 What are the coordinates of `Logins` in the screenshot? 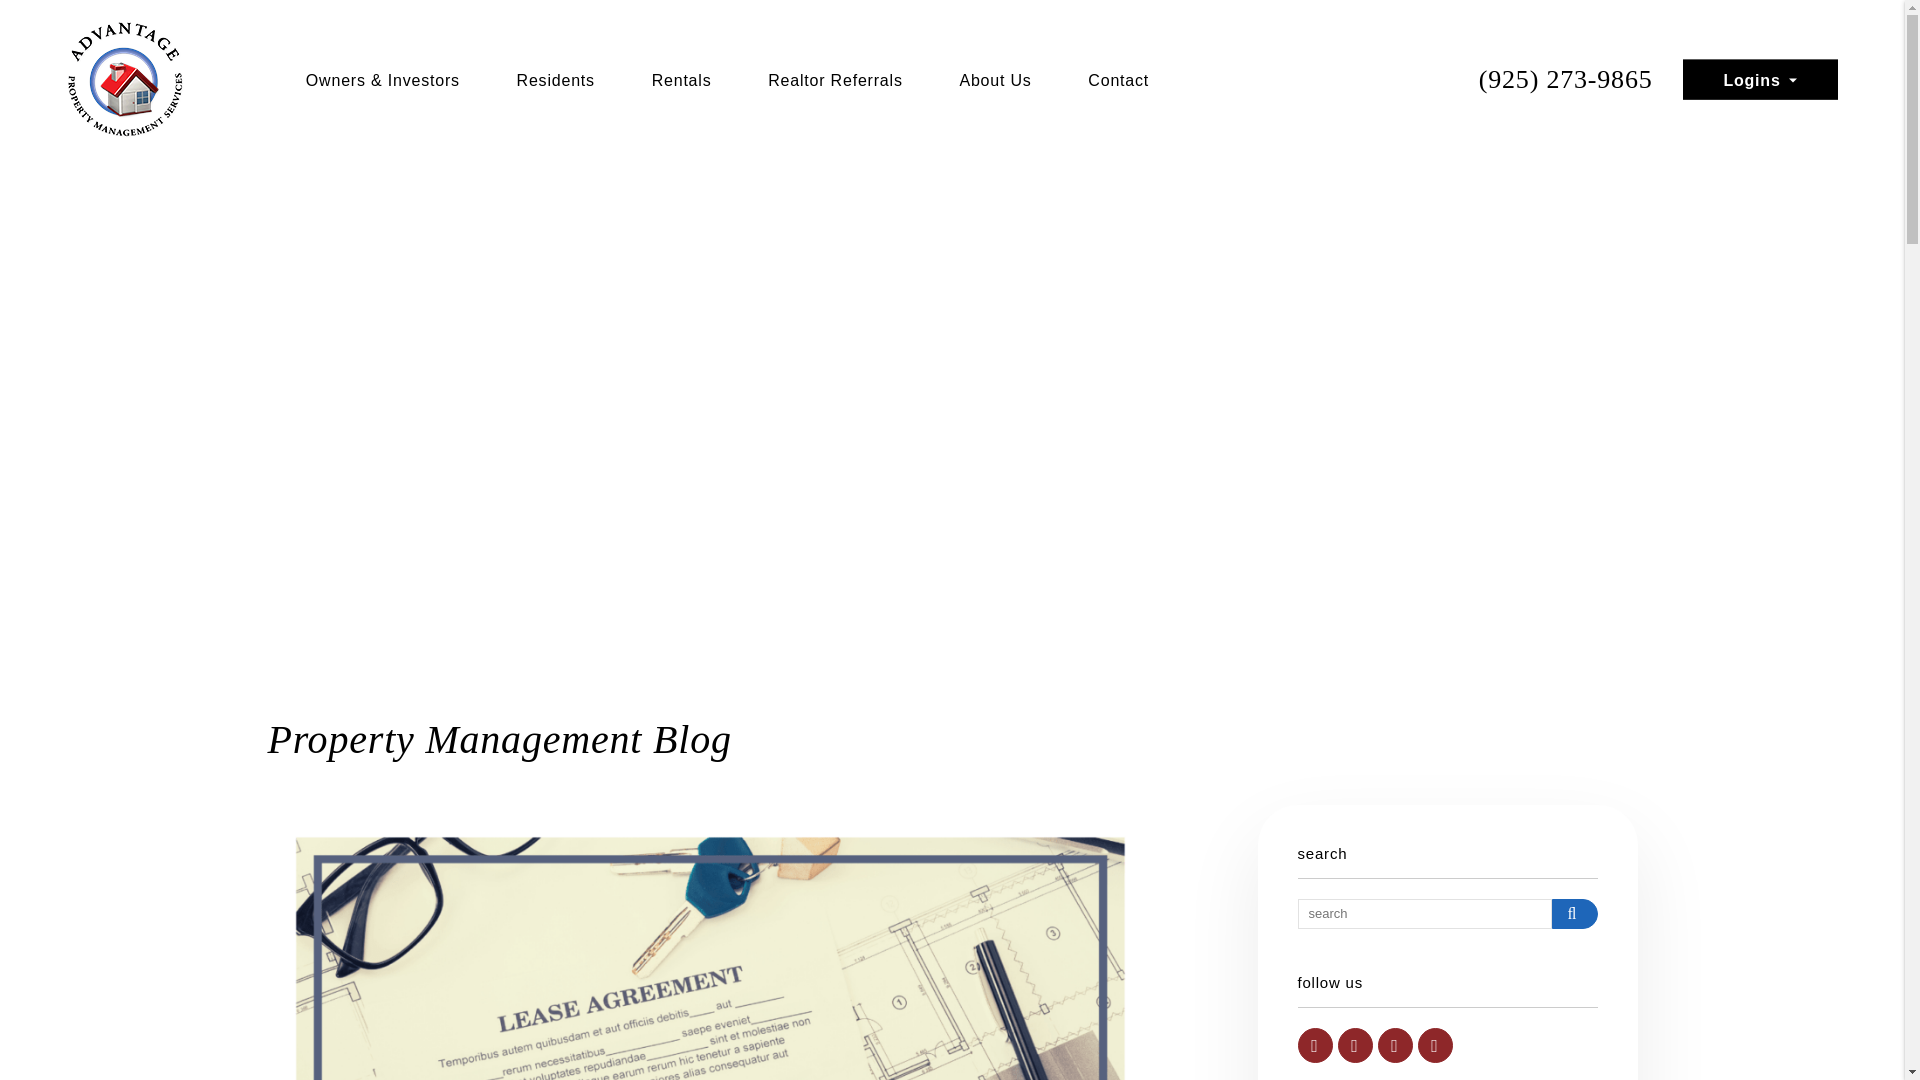 It's located at (1759, 80).